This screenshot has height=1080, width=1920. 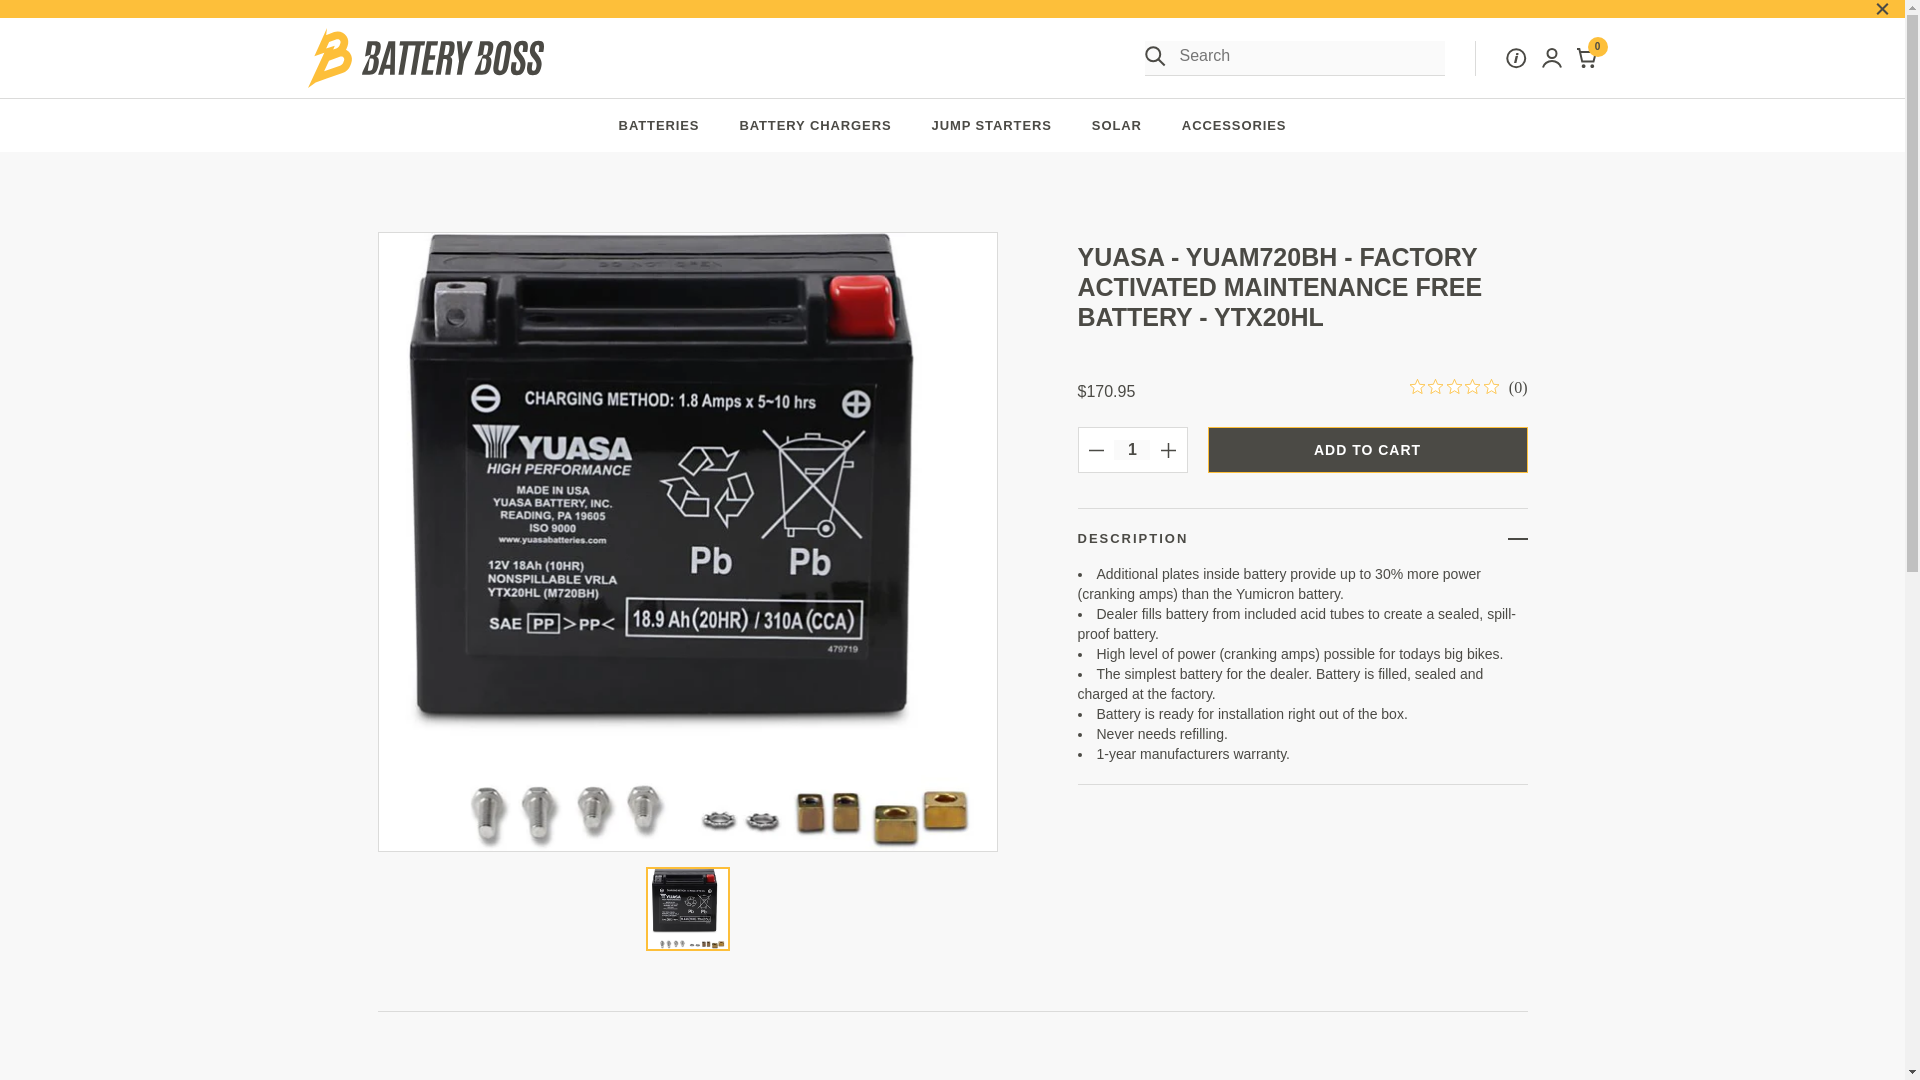 What do you see at coordinates (1234, 126) in the screenshot?
I see `ACCESSORIES` at bounding box center [1234, 126].